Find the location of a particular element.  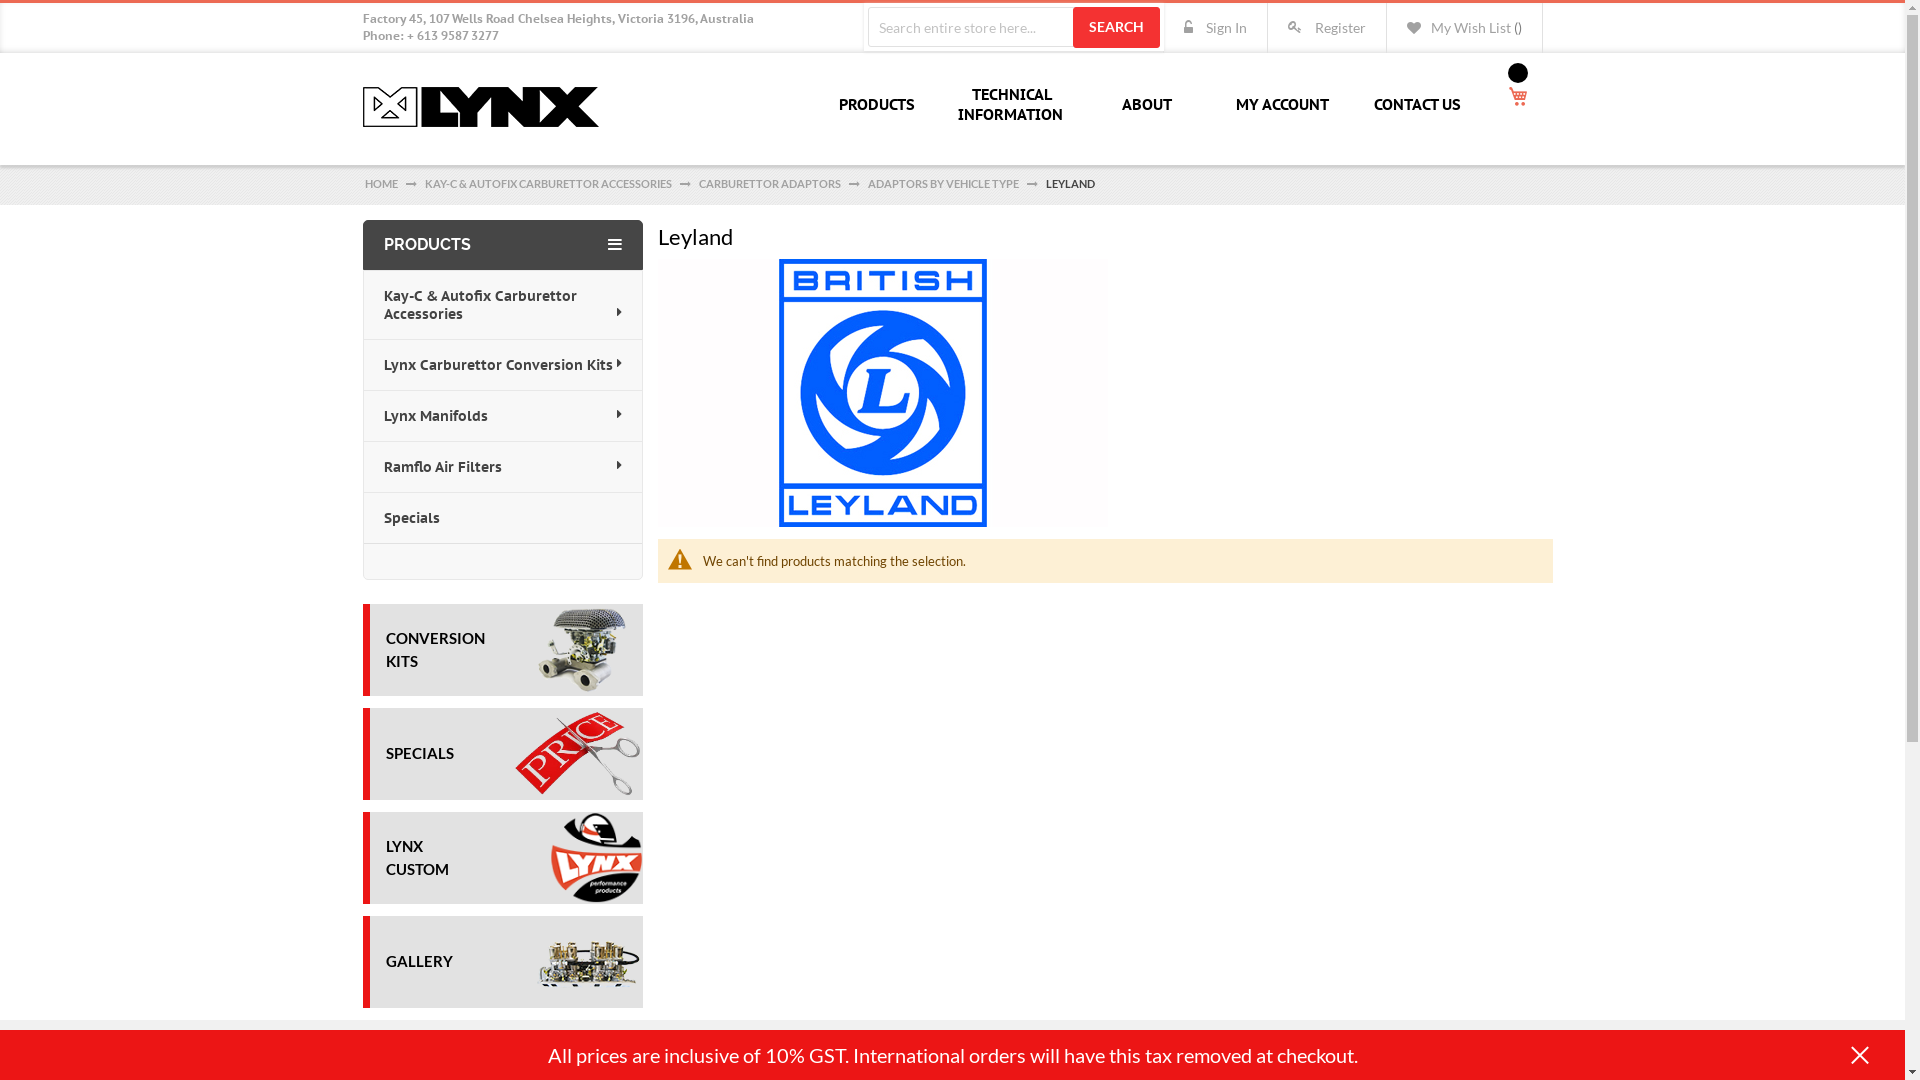

Register is located at coordinates (1327, 28).